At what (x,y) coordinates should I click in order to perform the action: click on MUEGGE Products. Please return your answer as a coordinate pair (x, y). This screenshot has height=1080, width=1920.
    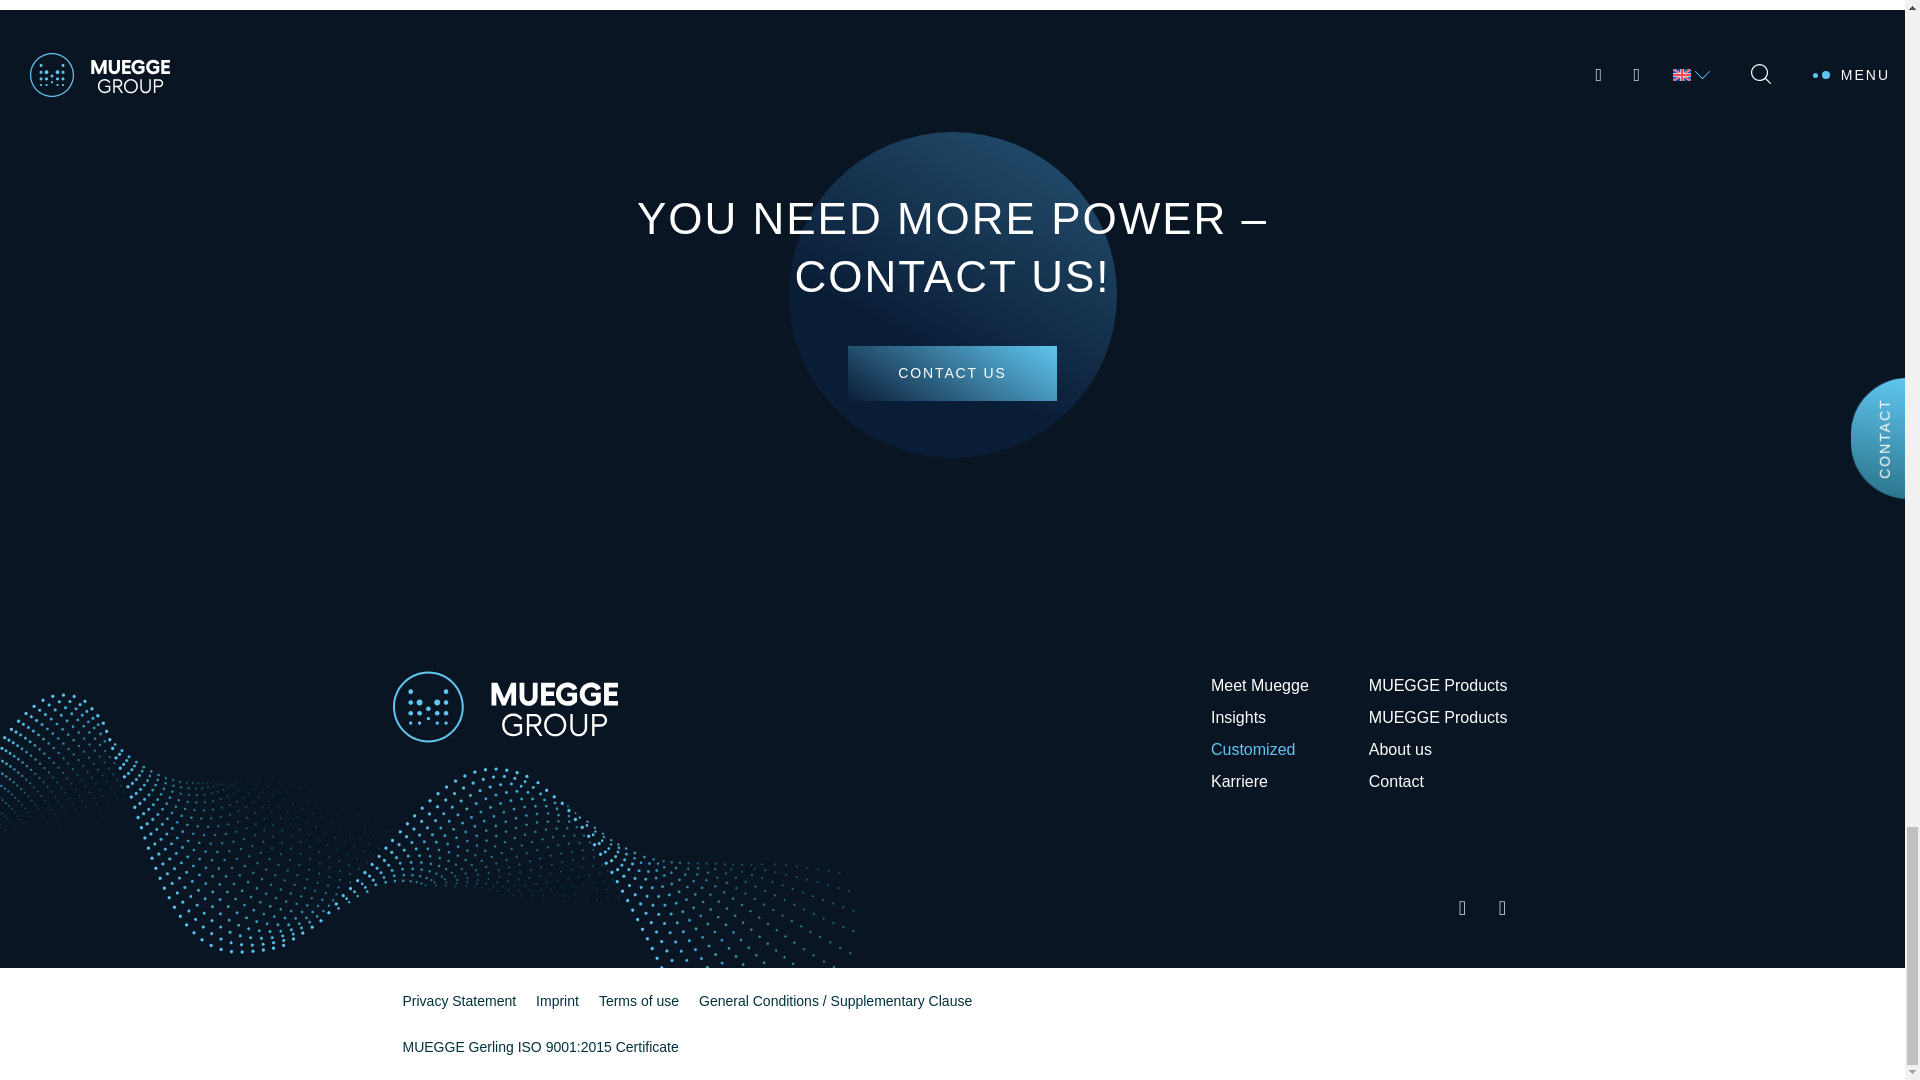
    Looking at the image, I should click on (1438, 686).